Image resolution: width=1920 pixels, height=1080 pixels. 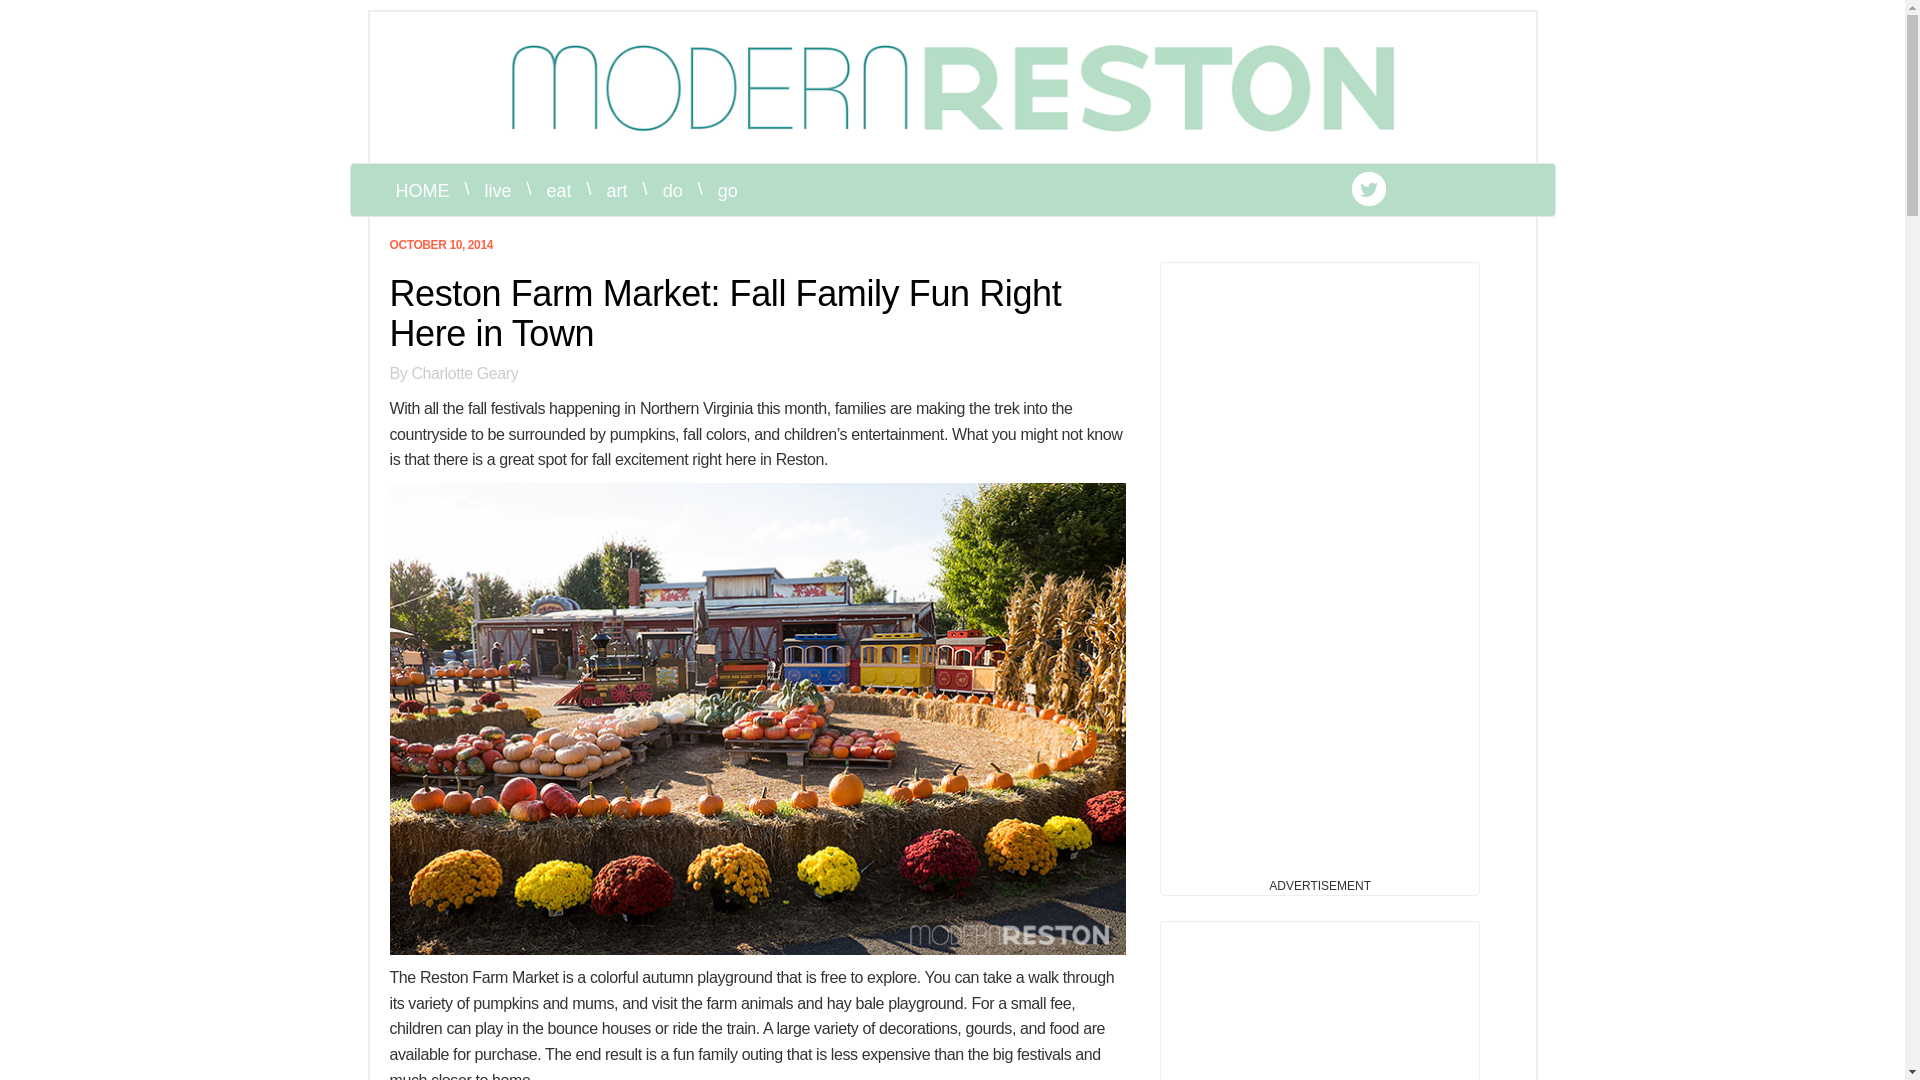 I want to click on do, so click(x=673, y=191).